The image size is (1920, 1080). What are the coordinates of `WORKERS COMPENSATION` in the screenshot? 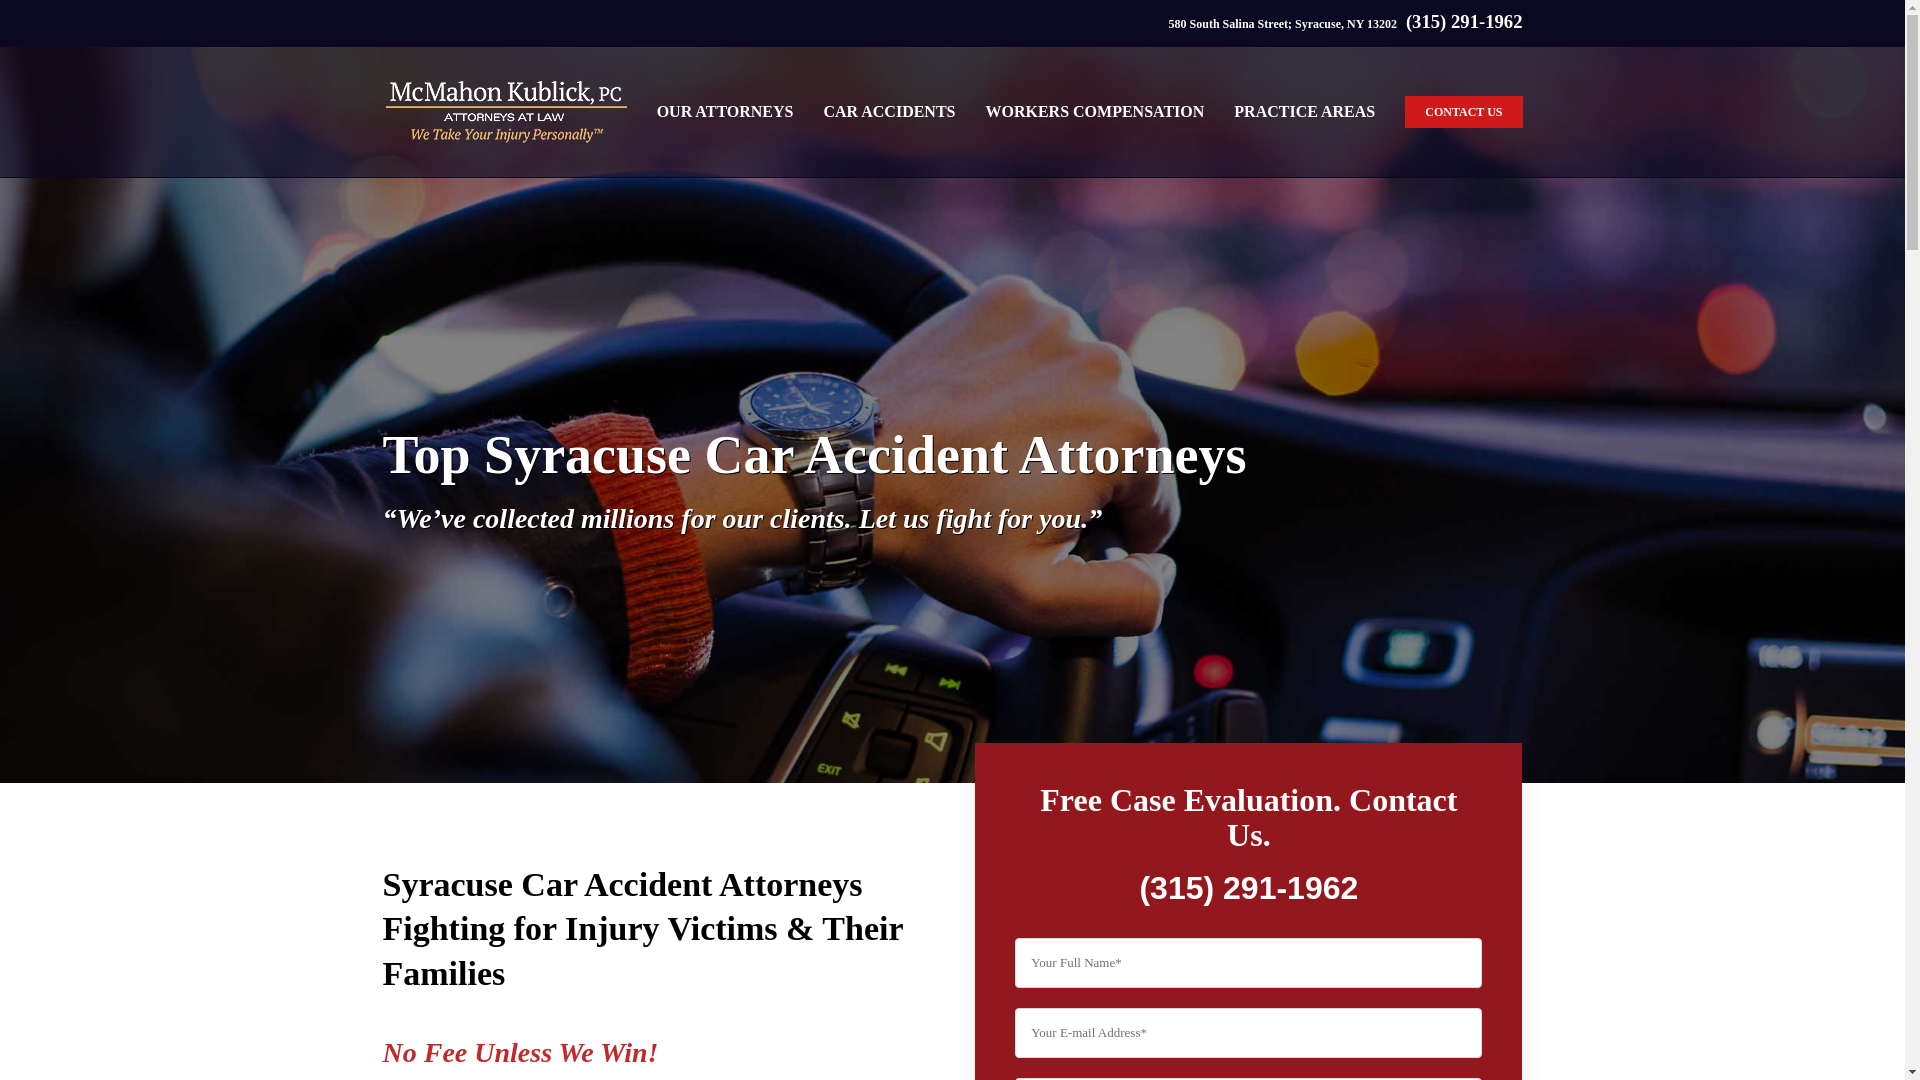 It's located at (1094, 112).